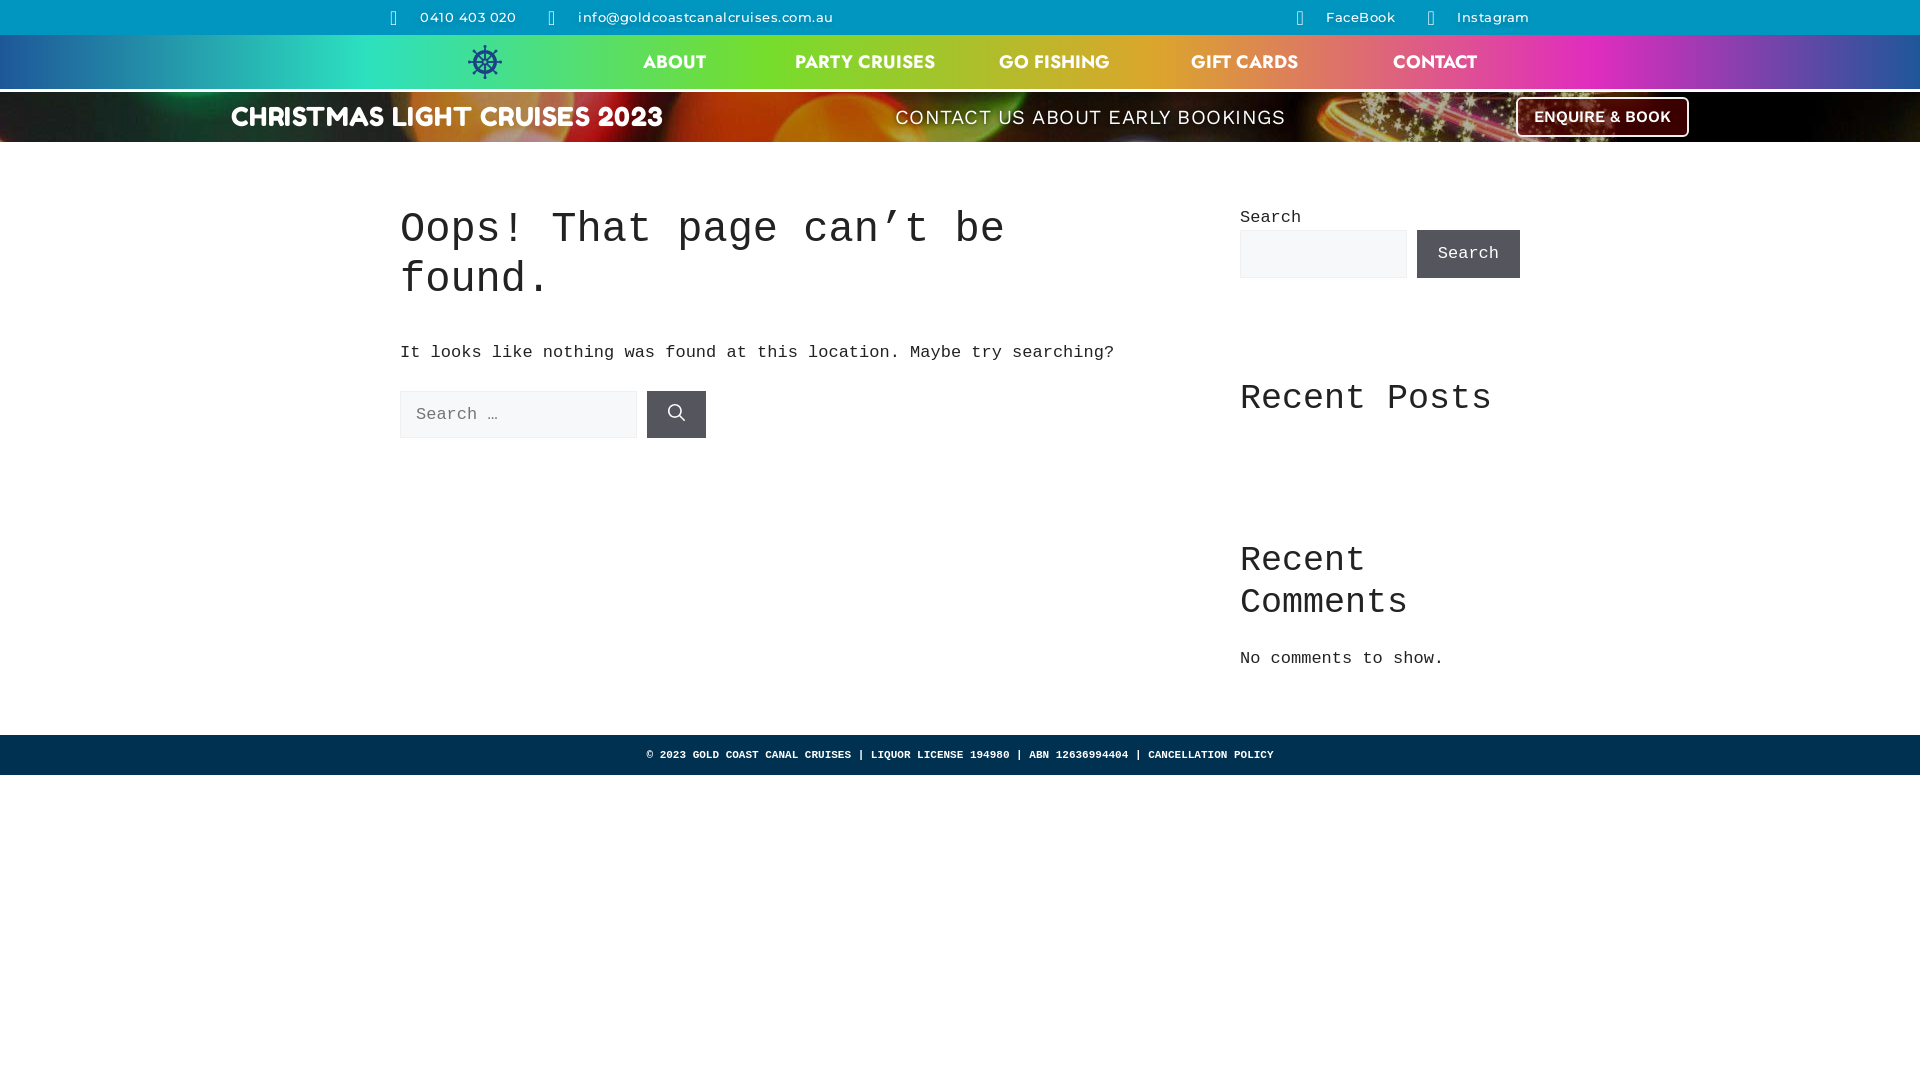 The height and width of the screenshot is (1080, 1920). What do you see at coordinates (1478, 18) in the screenshot?
I see `Instagram` at bounding box center [1478, 18].